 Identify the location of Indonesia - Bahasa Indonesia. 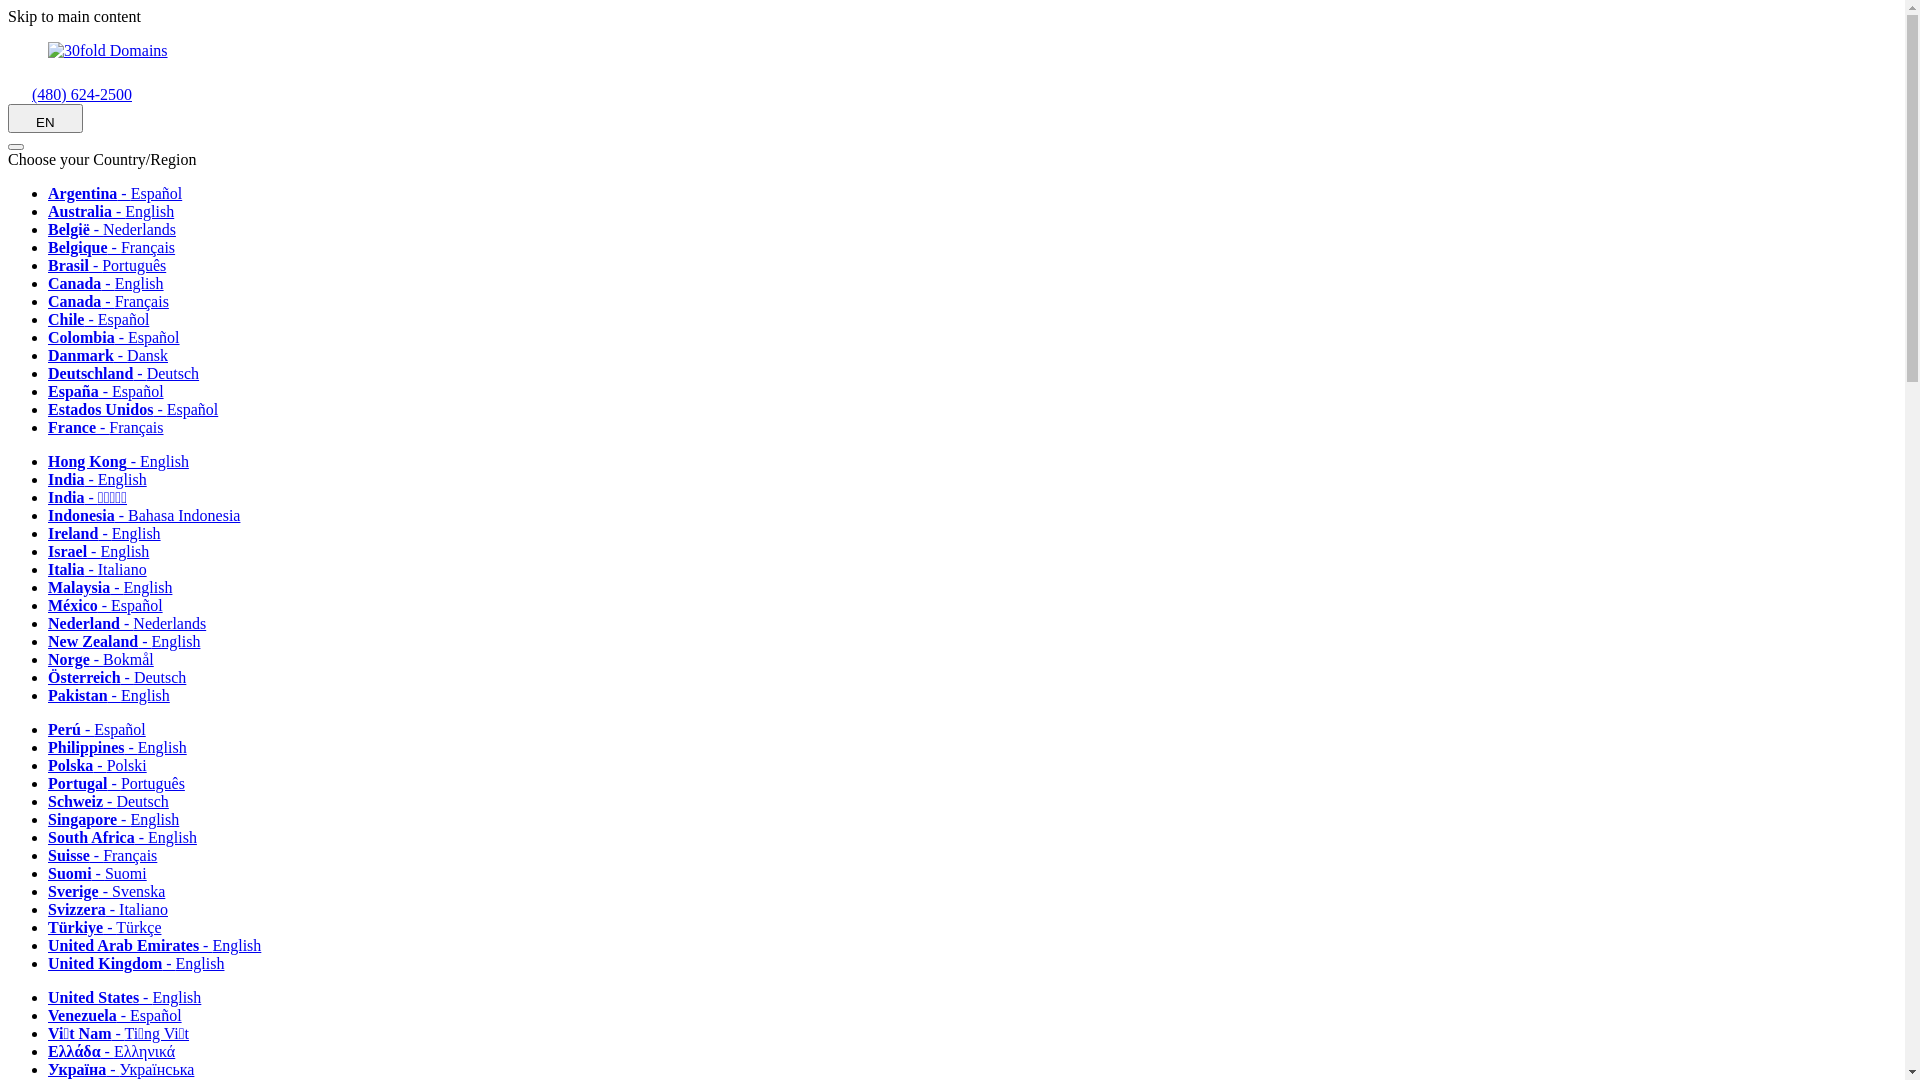
(151, 516).